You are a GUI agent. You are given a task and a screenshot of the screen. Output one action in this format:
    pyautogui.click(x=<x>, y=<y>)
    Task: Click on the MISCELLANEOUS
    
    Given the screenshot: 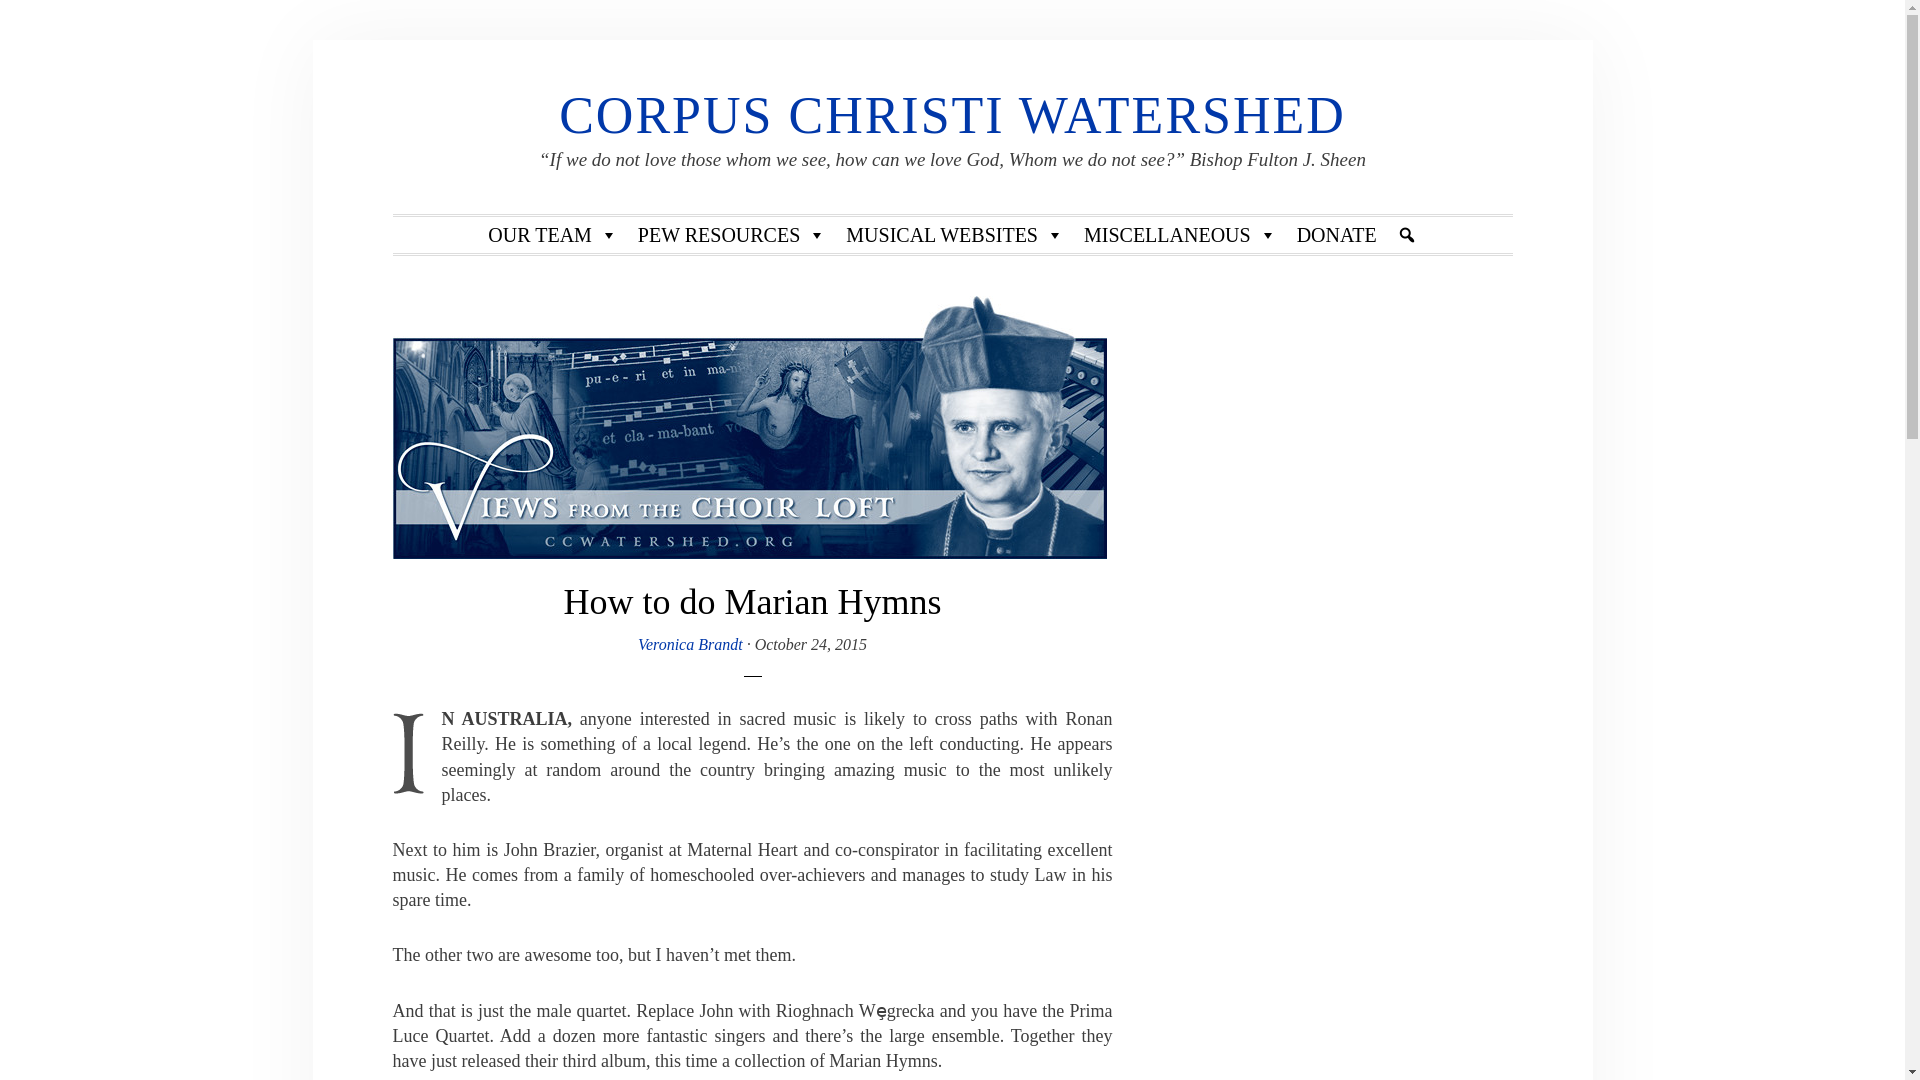 What is the action you would take?
    pyautogui.click(x=1180, y=234)
    